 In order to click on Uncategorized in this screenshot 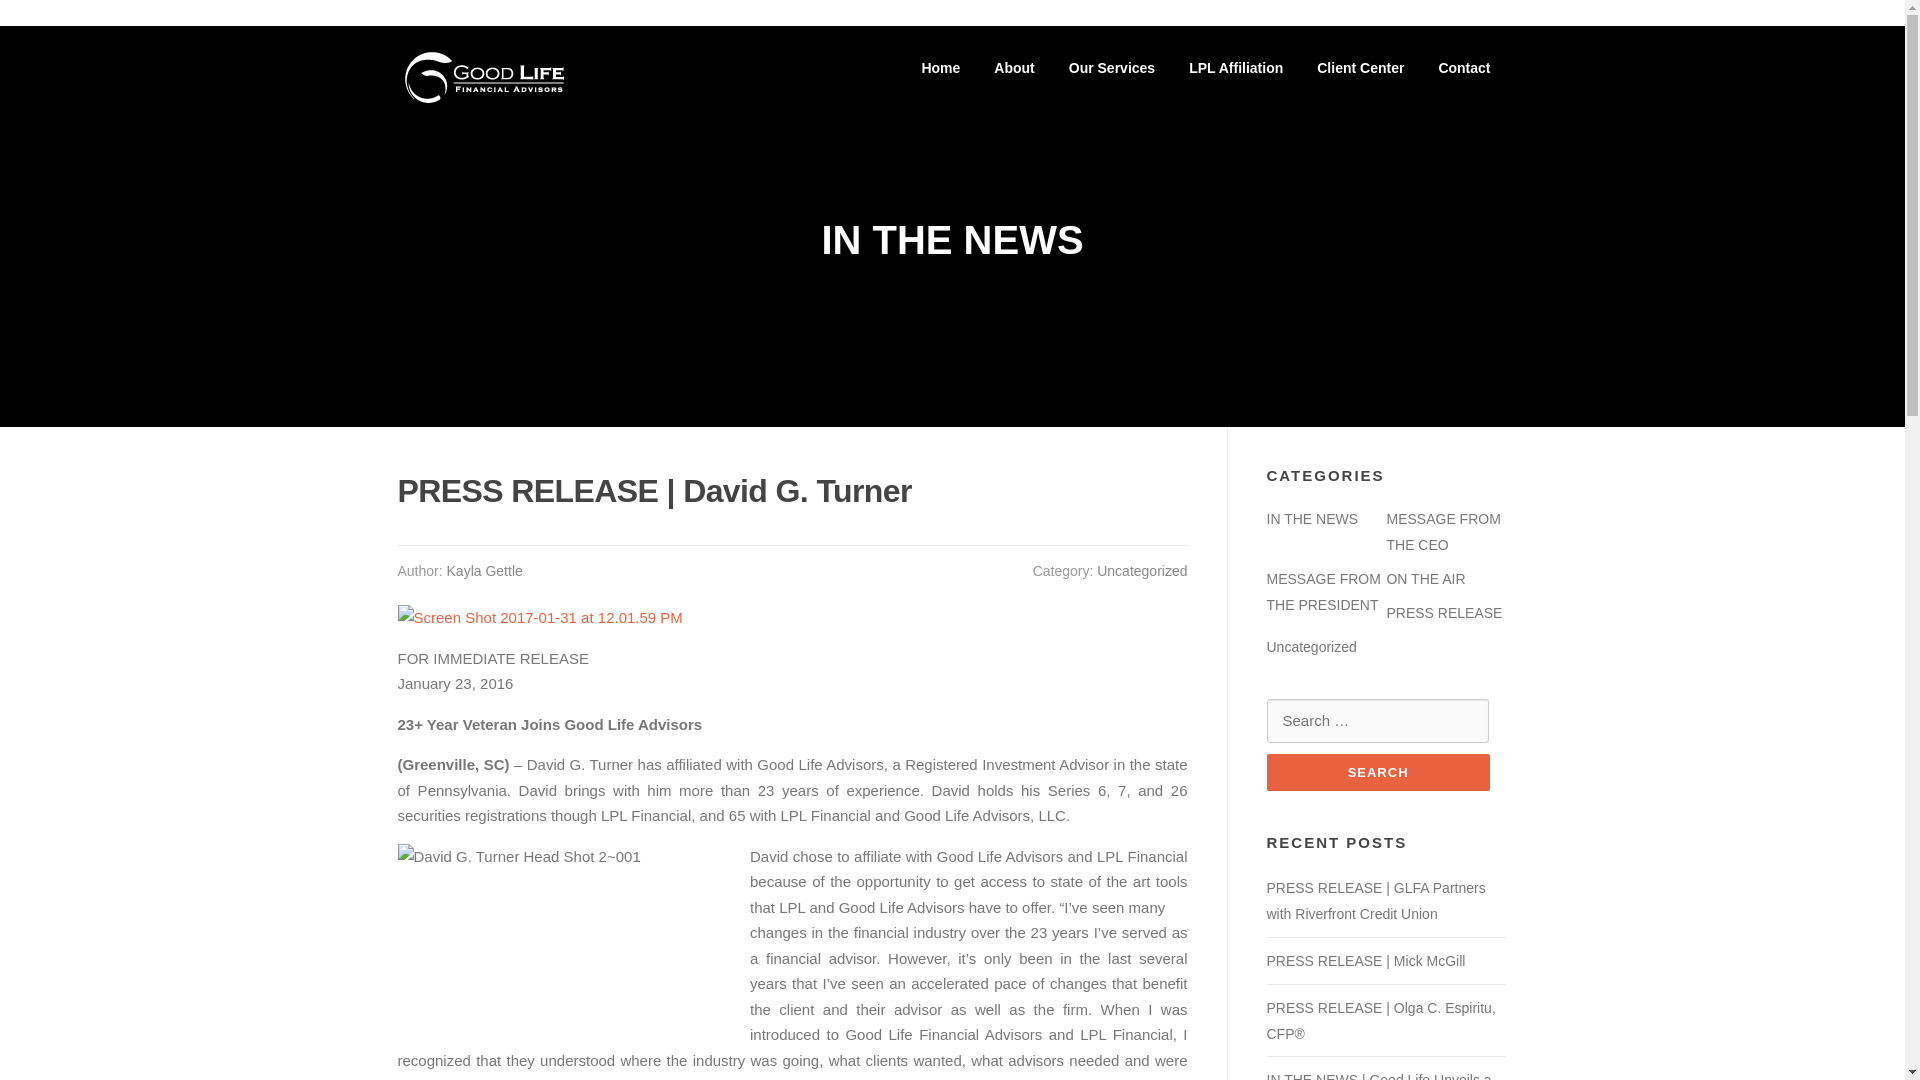, I will do `click(1141, 570)`.